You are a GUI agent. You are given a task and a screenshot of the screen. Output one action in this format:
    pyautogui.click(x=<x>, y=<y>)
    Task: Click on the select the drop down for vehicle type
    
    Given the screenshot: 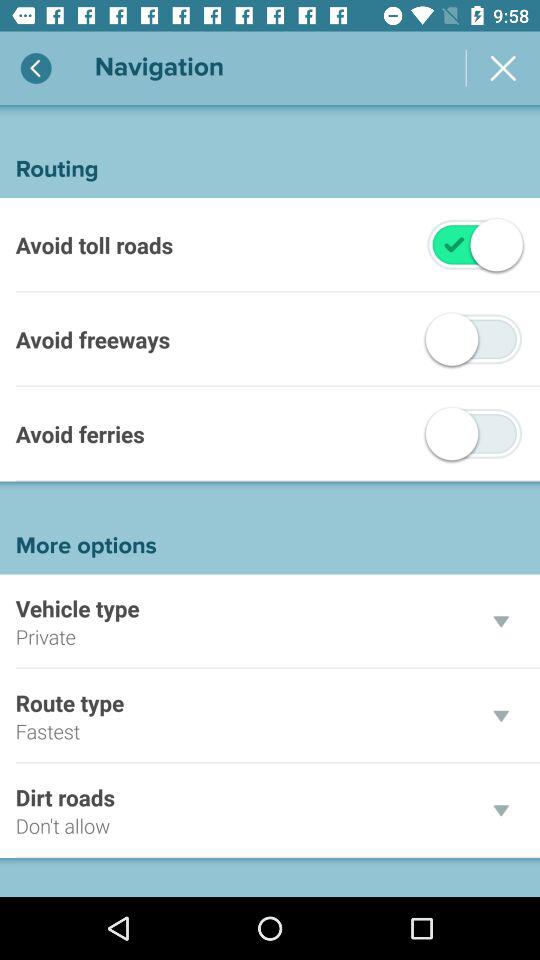 What is the action you would take?
    pyautogui.click(x=500, y=621)
    